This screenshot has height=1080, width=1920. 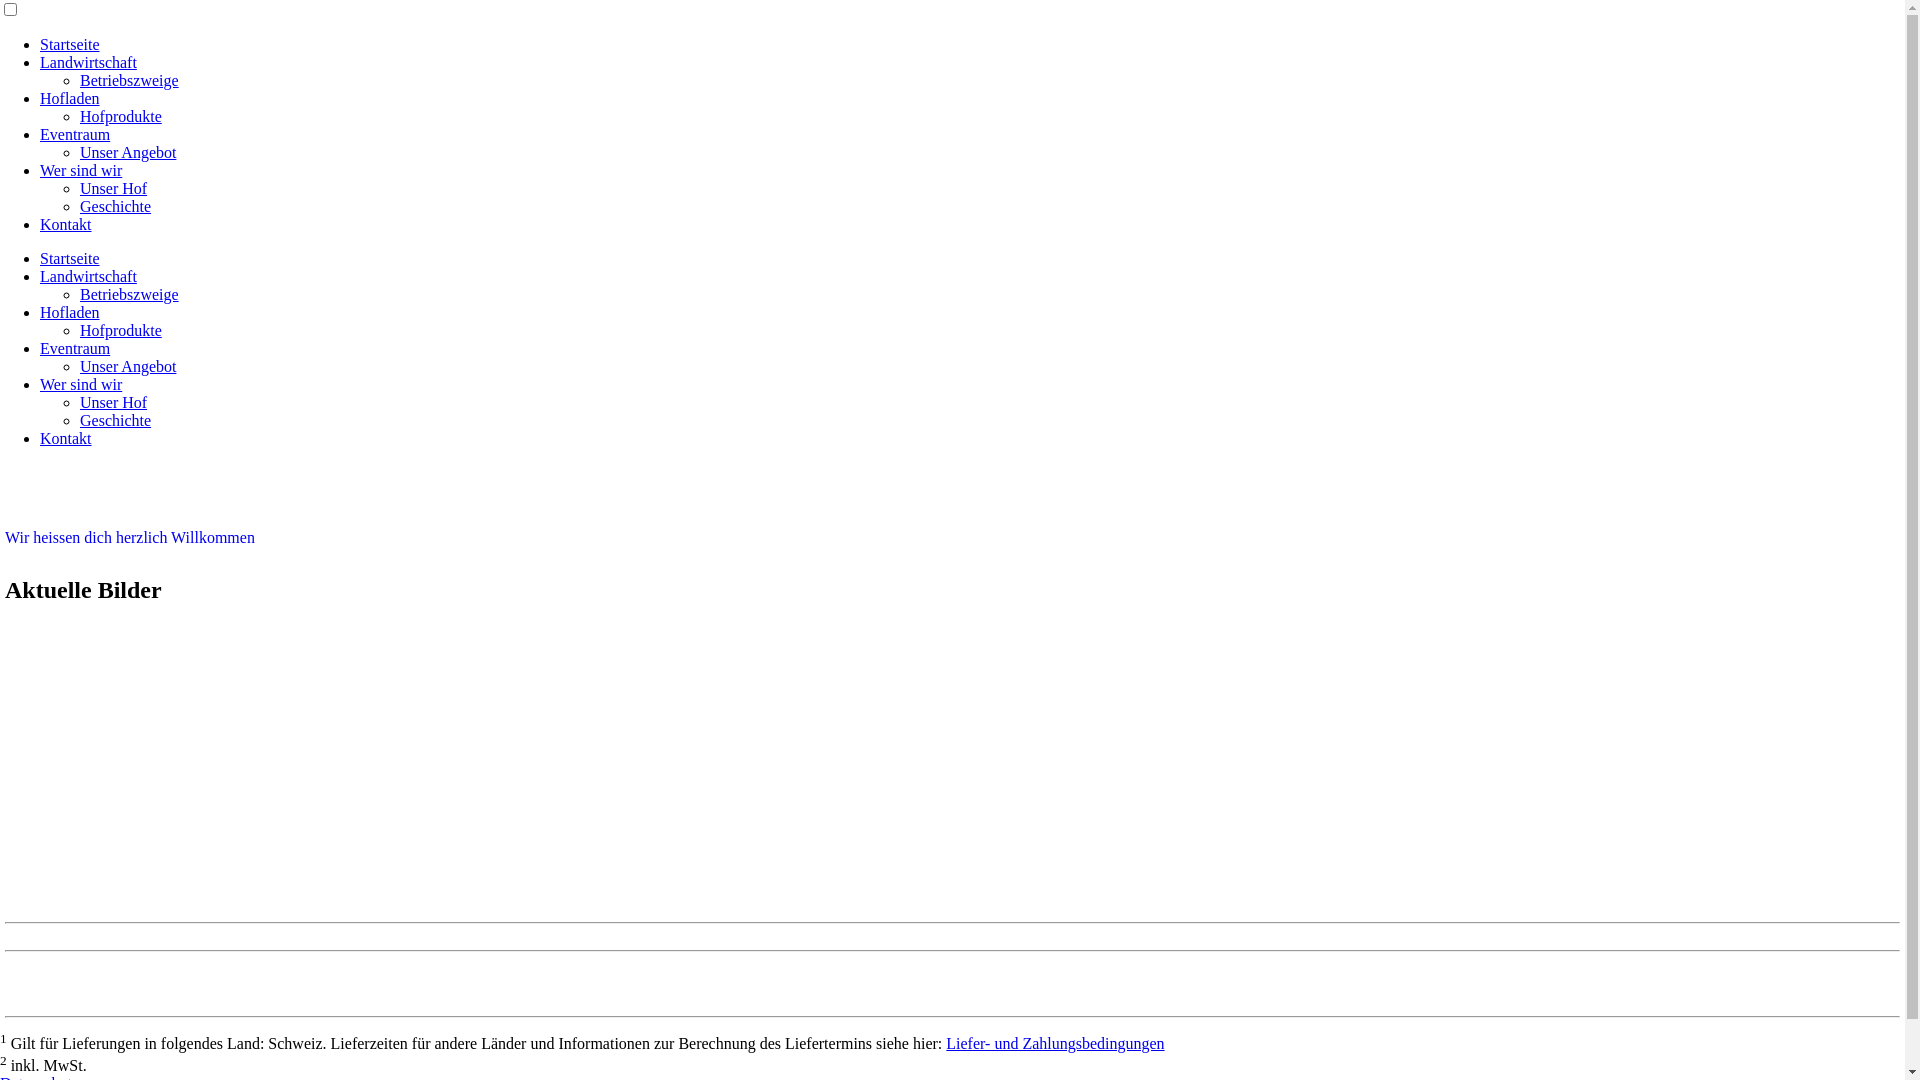 I want to click on Hofladen, so click(x=70, y=98).